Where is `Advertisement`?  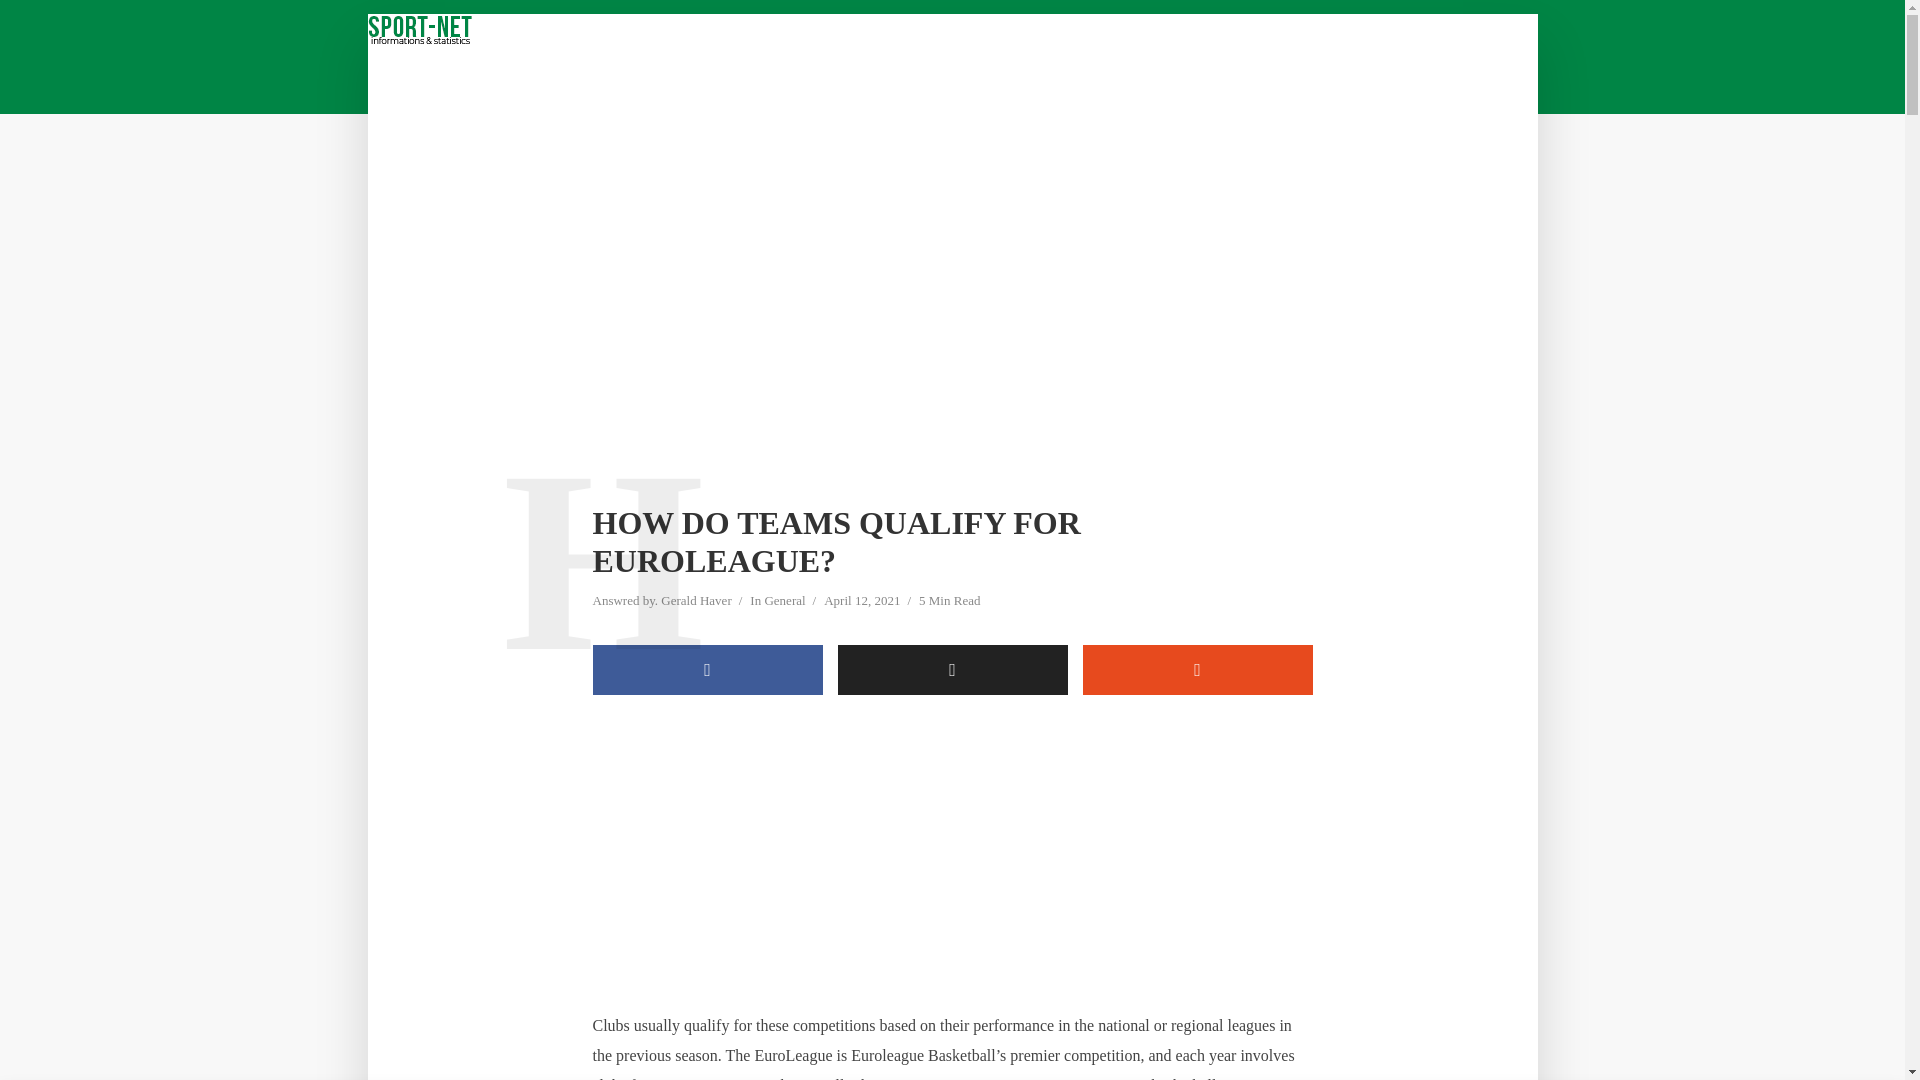 Advertisement is located at coordinates (951, 862).